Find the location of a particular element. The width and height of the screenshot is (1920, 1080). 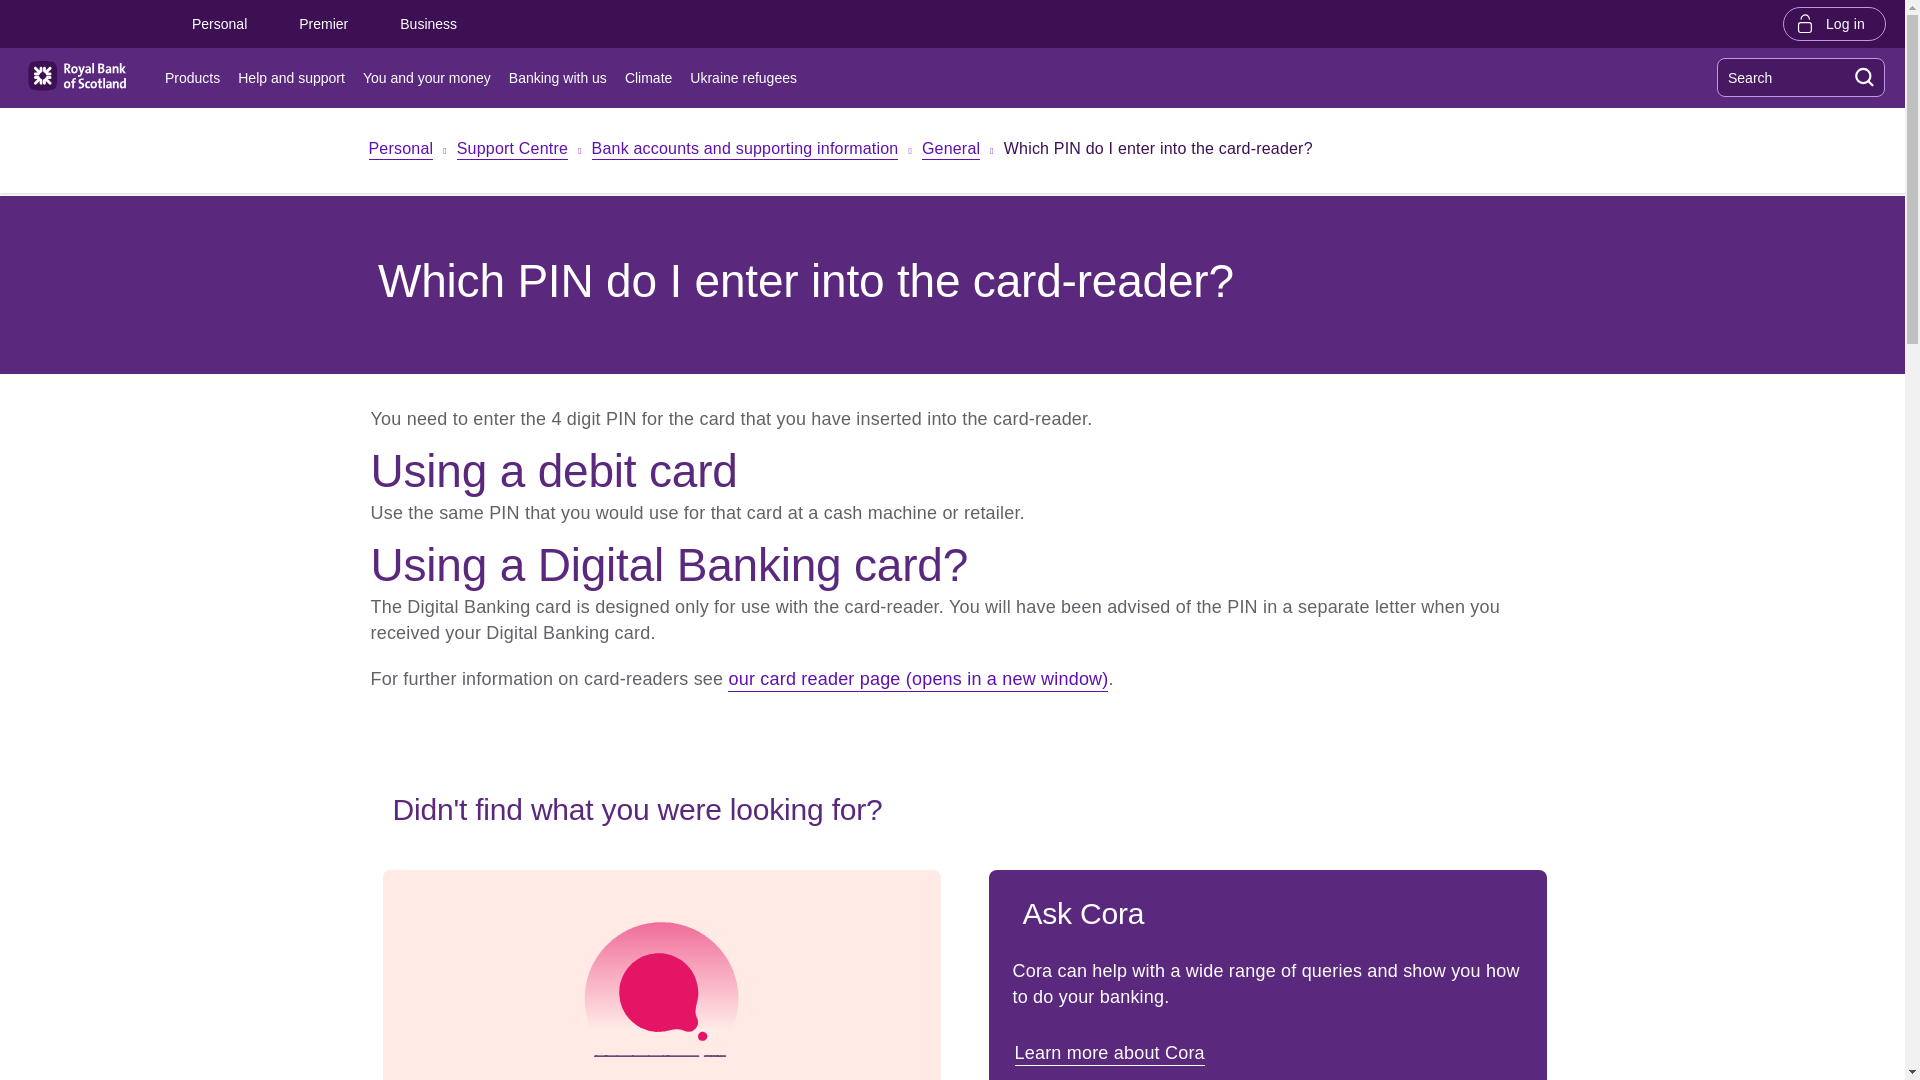

Premier is located at coordinates (323, 24).